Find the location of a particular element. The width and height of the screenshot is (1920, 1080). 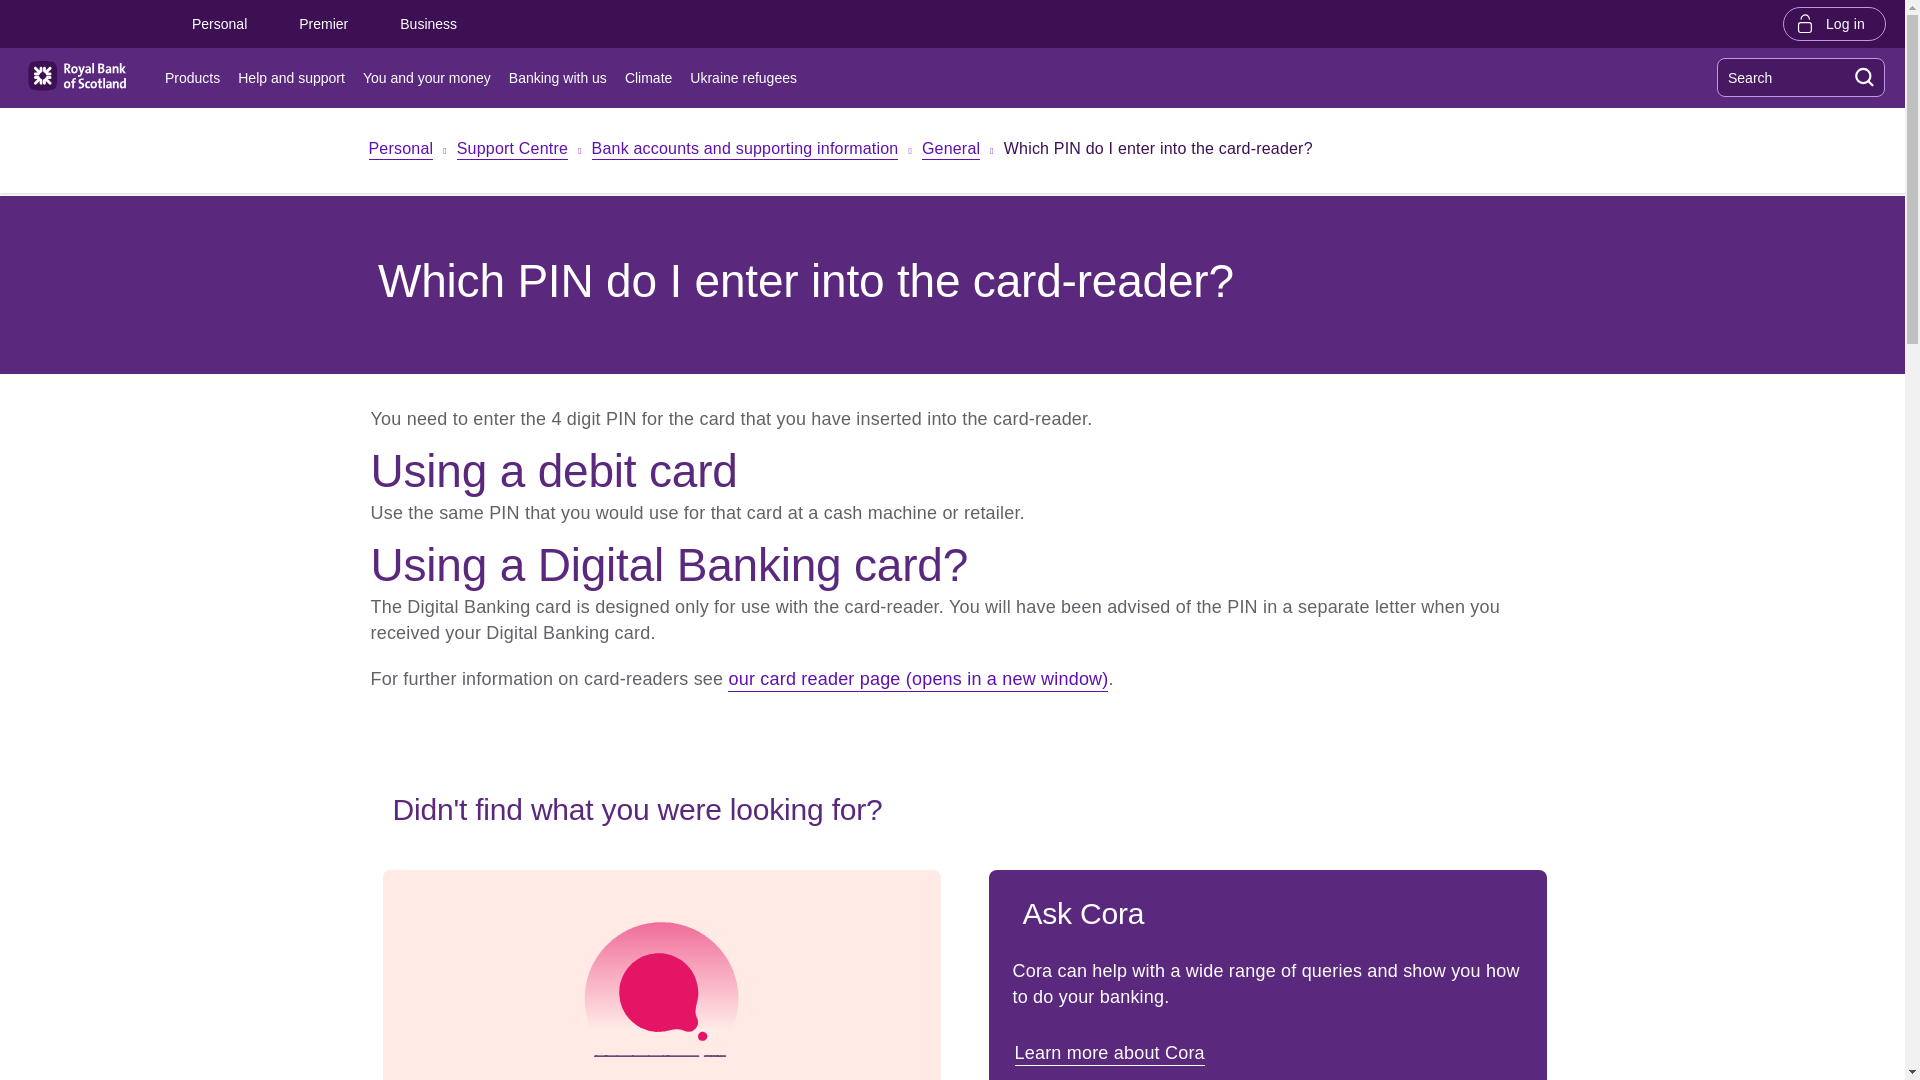

Premier is located at coordinates (323, 24).